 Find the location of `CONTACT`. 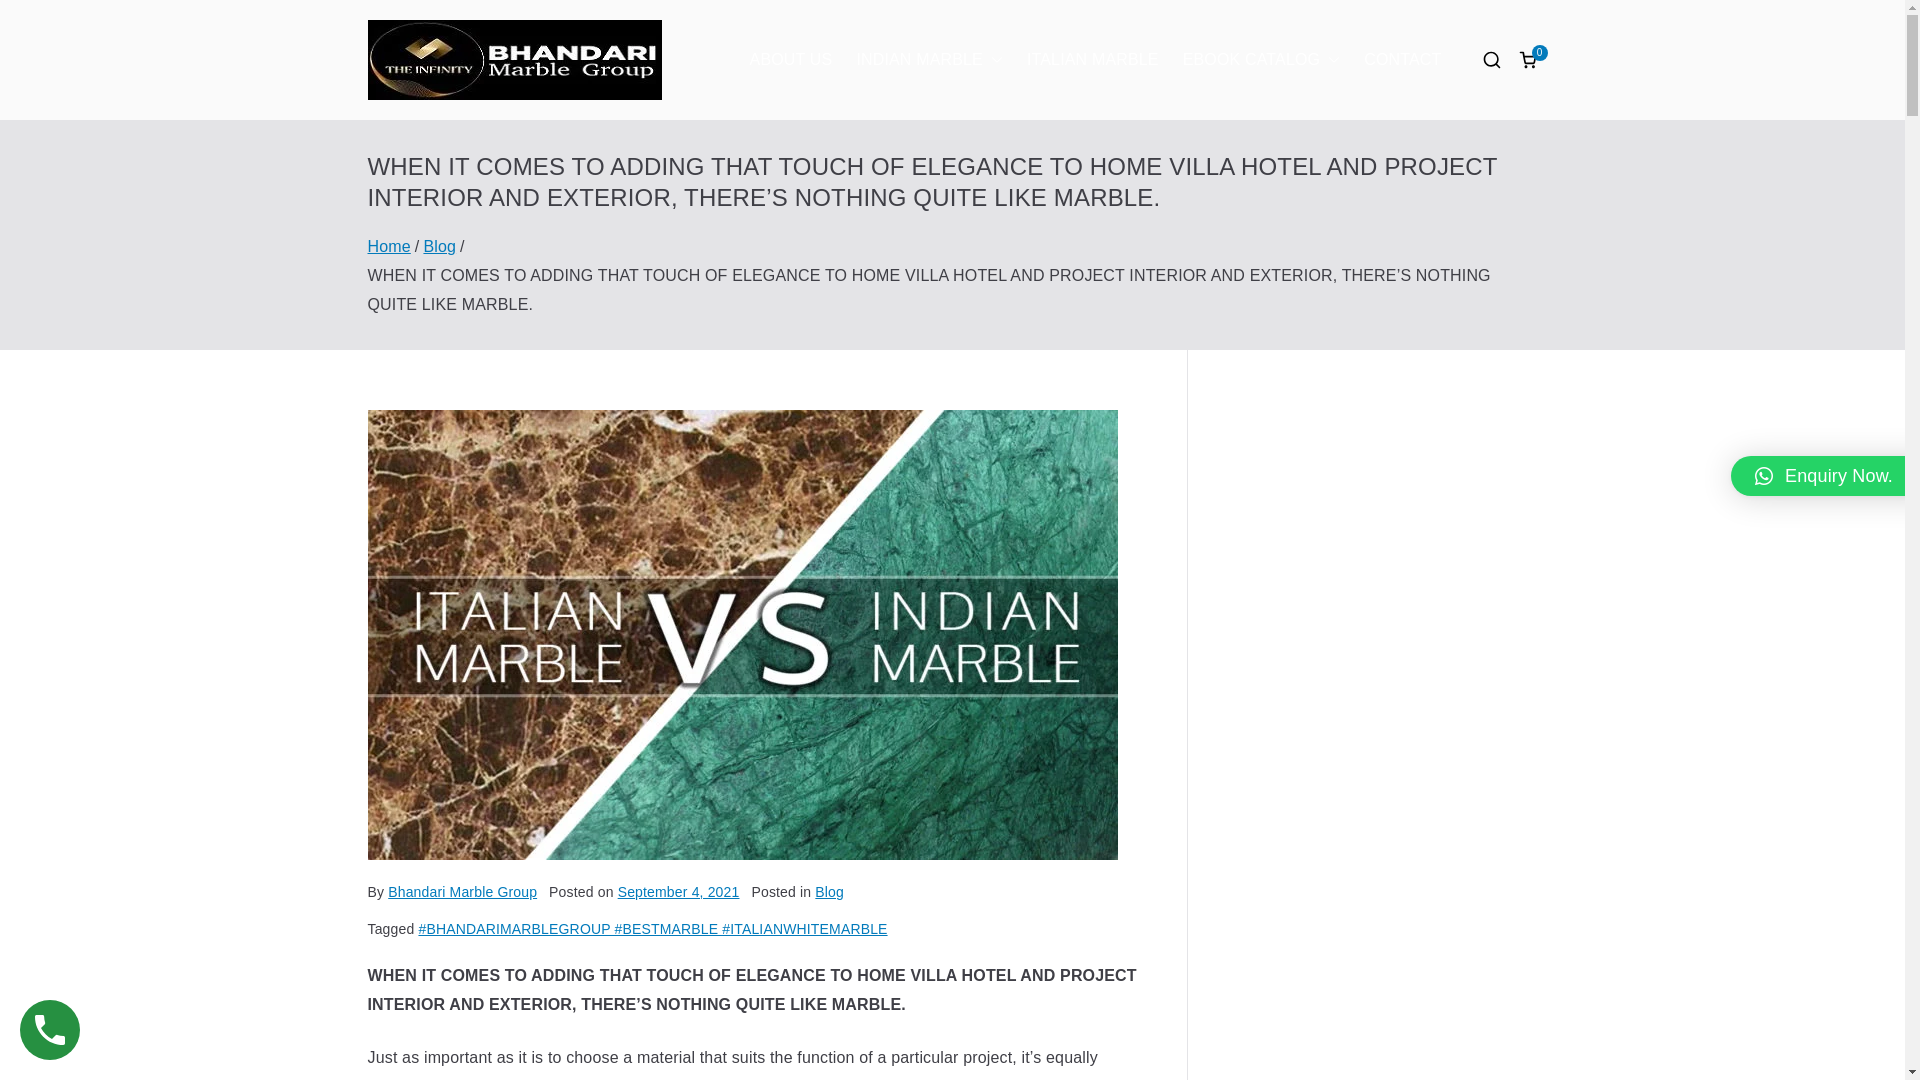

CONTACT is located at coordinates (1402, 60).